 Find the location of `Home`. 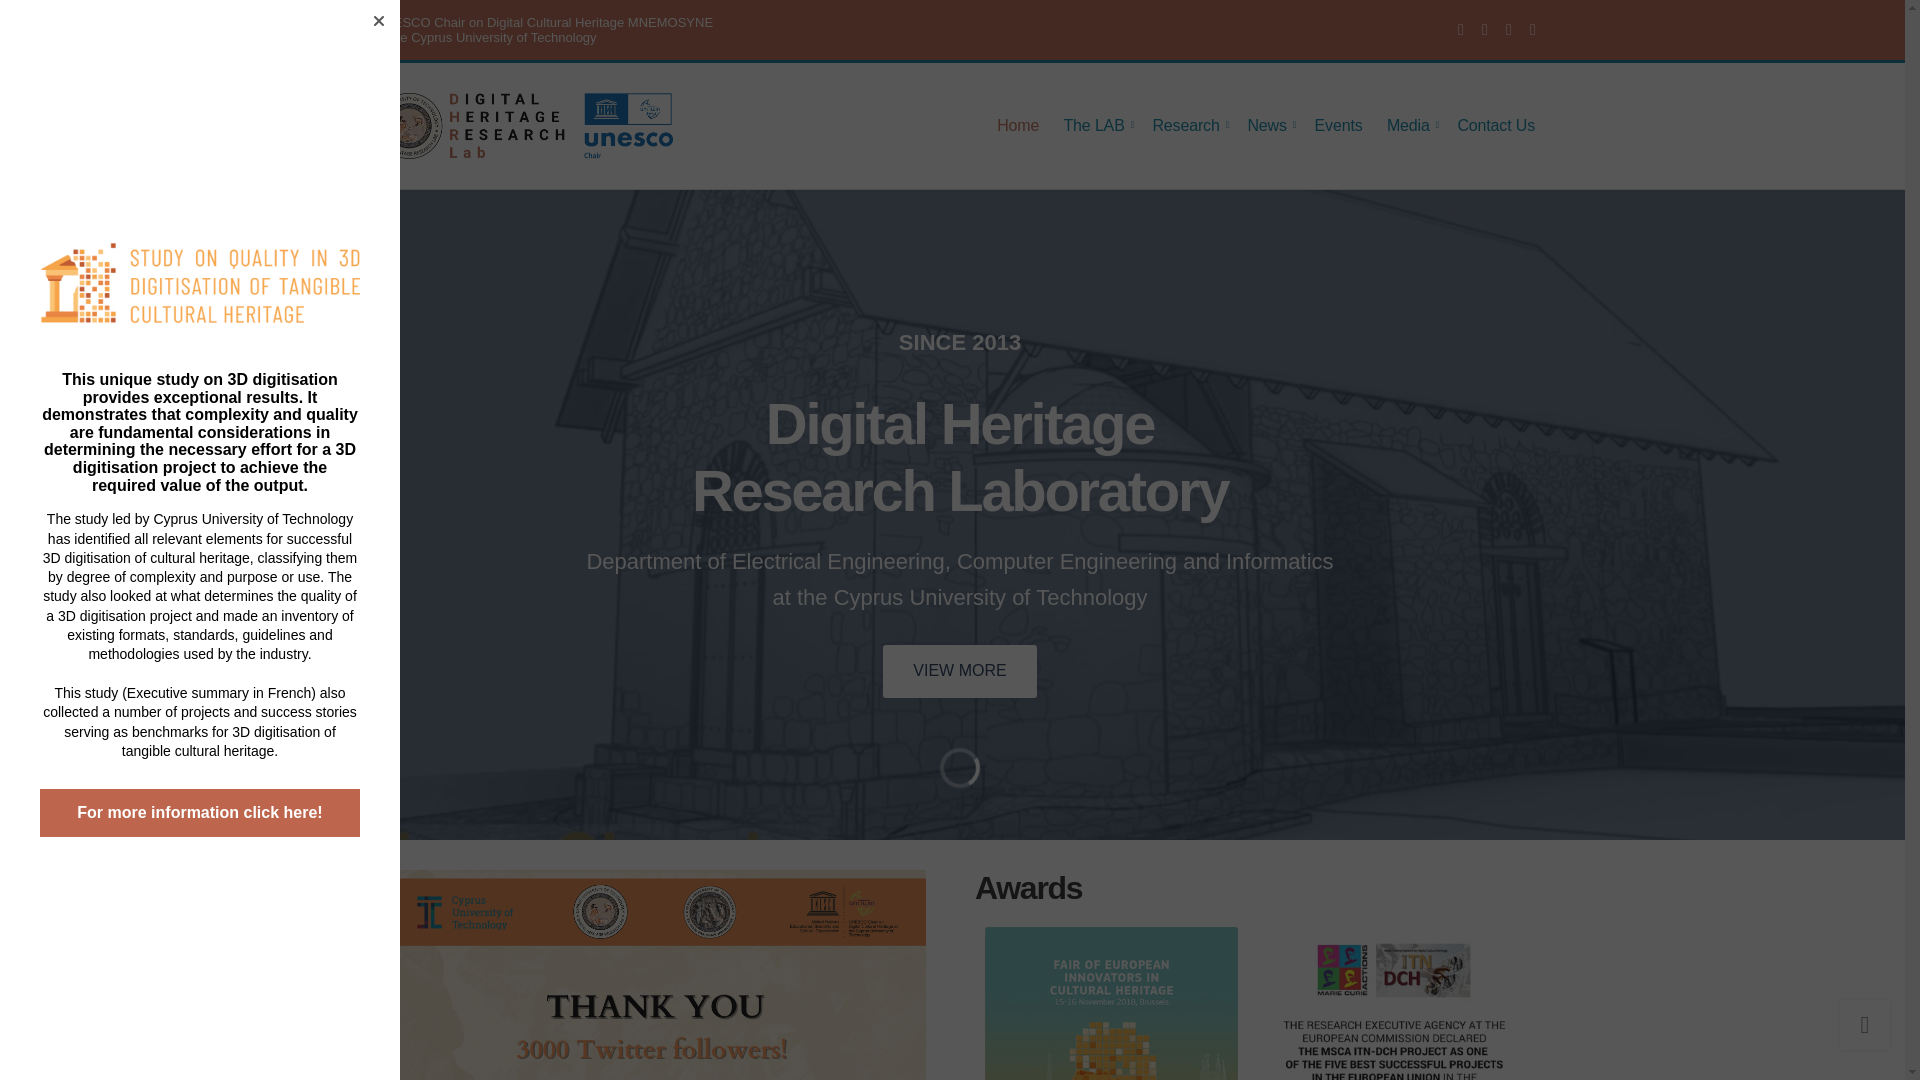

Home is located at coordinates (26, 566).